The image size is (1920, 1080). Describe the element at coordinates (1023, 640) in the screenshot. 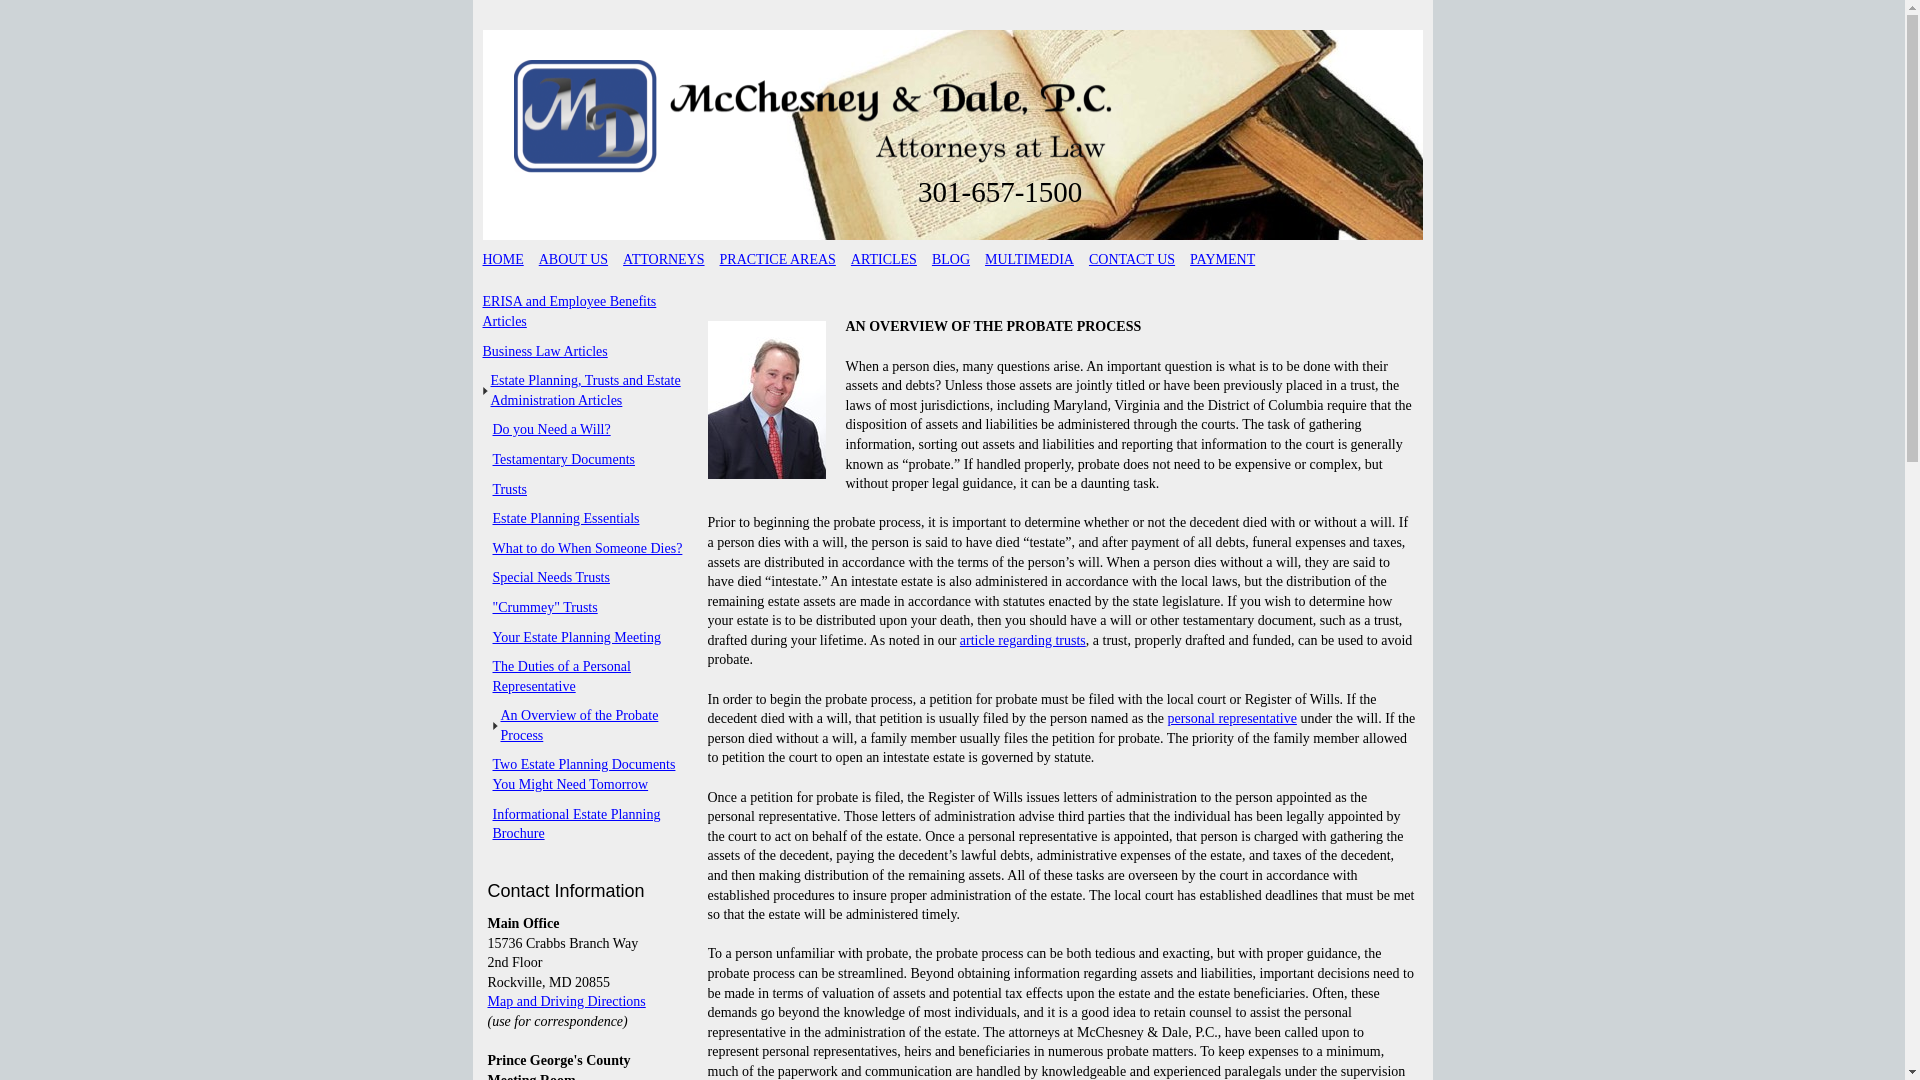

I see `article regarding trusts` at that location.